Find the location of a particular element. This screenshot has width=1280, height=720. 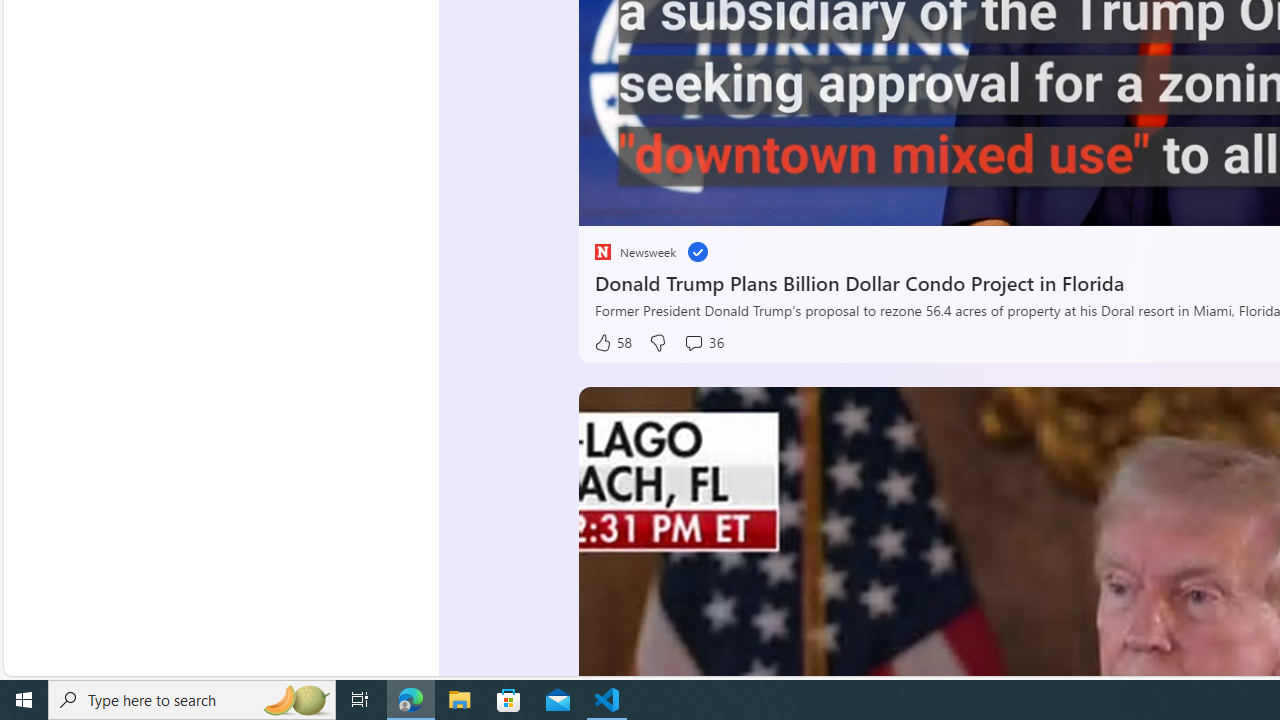

View comments 36 Comment is located at coordinates (703, 343).